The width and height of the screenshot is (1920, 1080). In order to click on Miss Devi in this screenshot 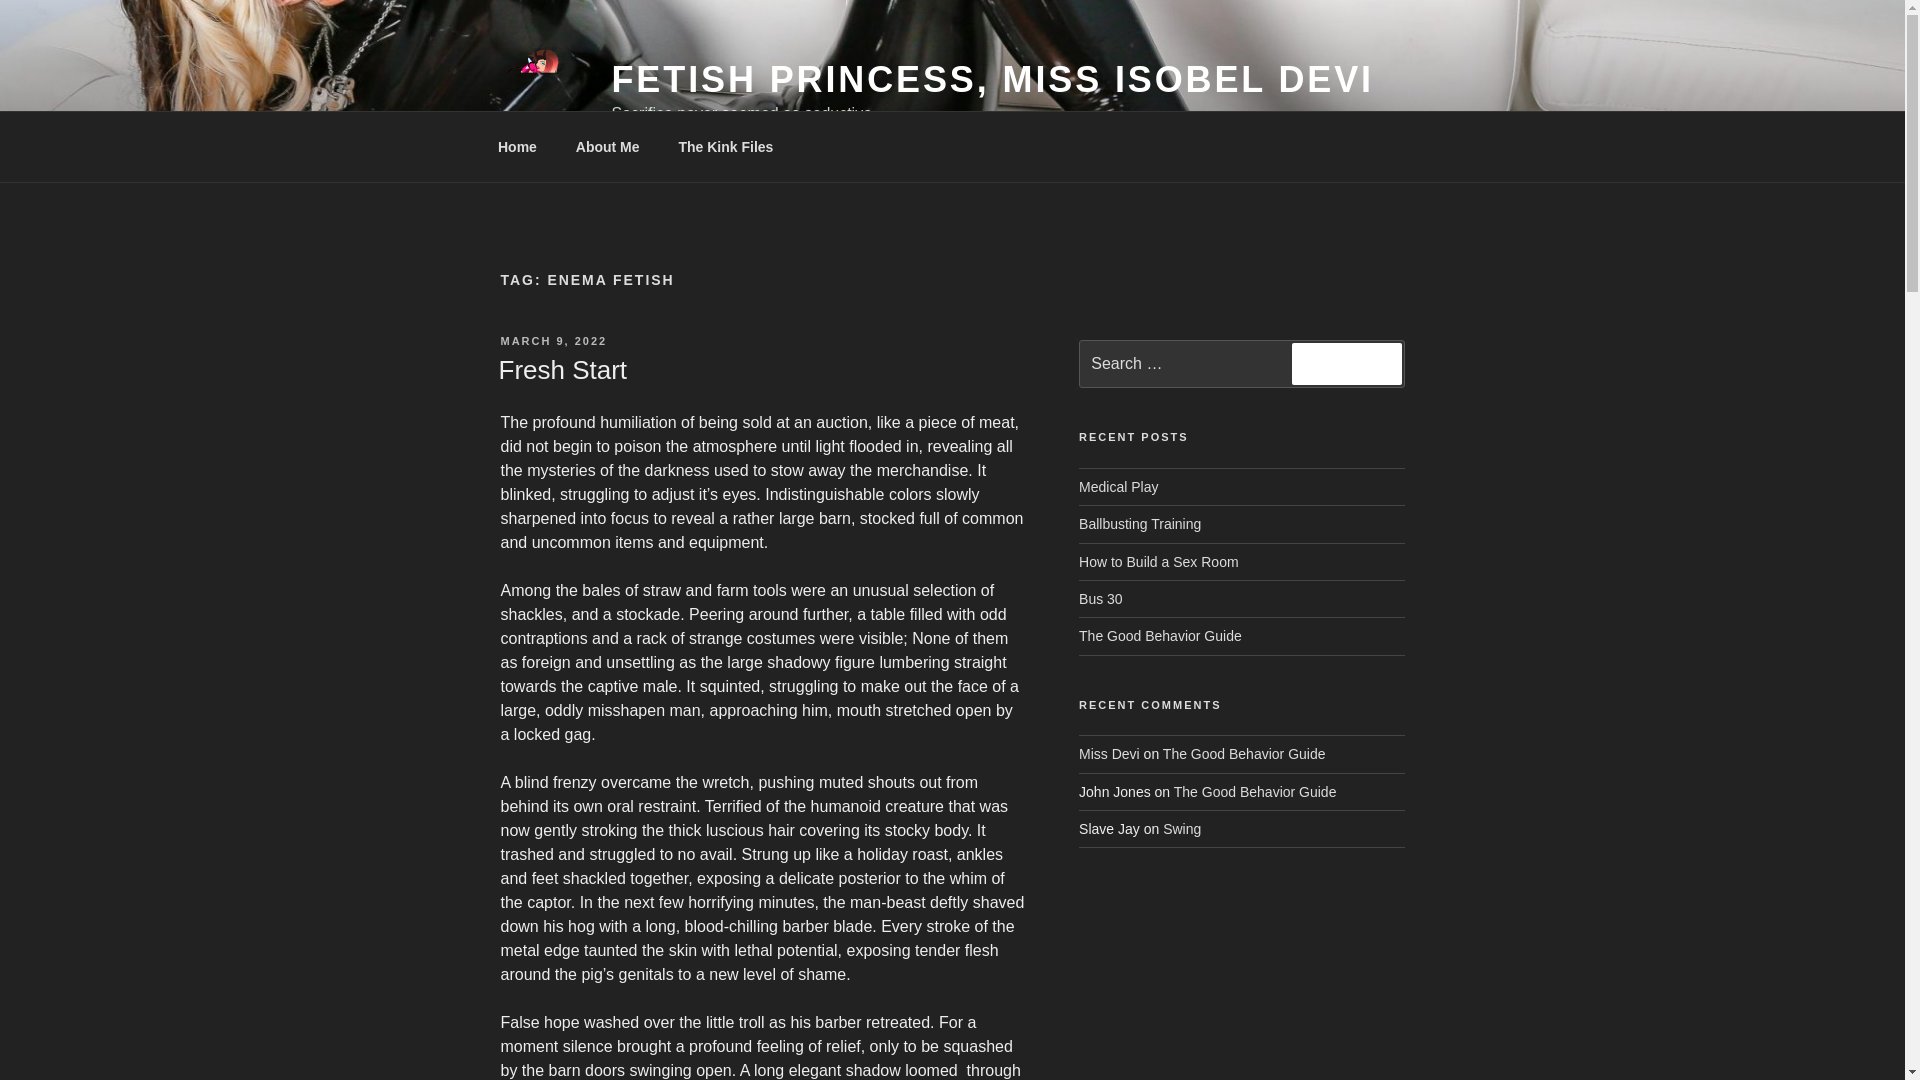, I will do `click(1110, 754)`.